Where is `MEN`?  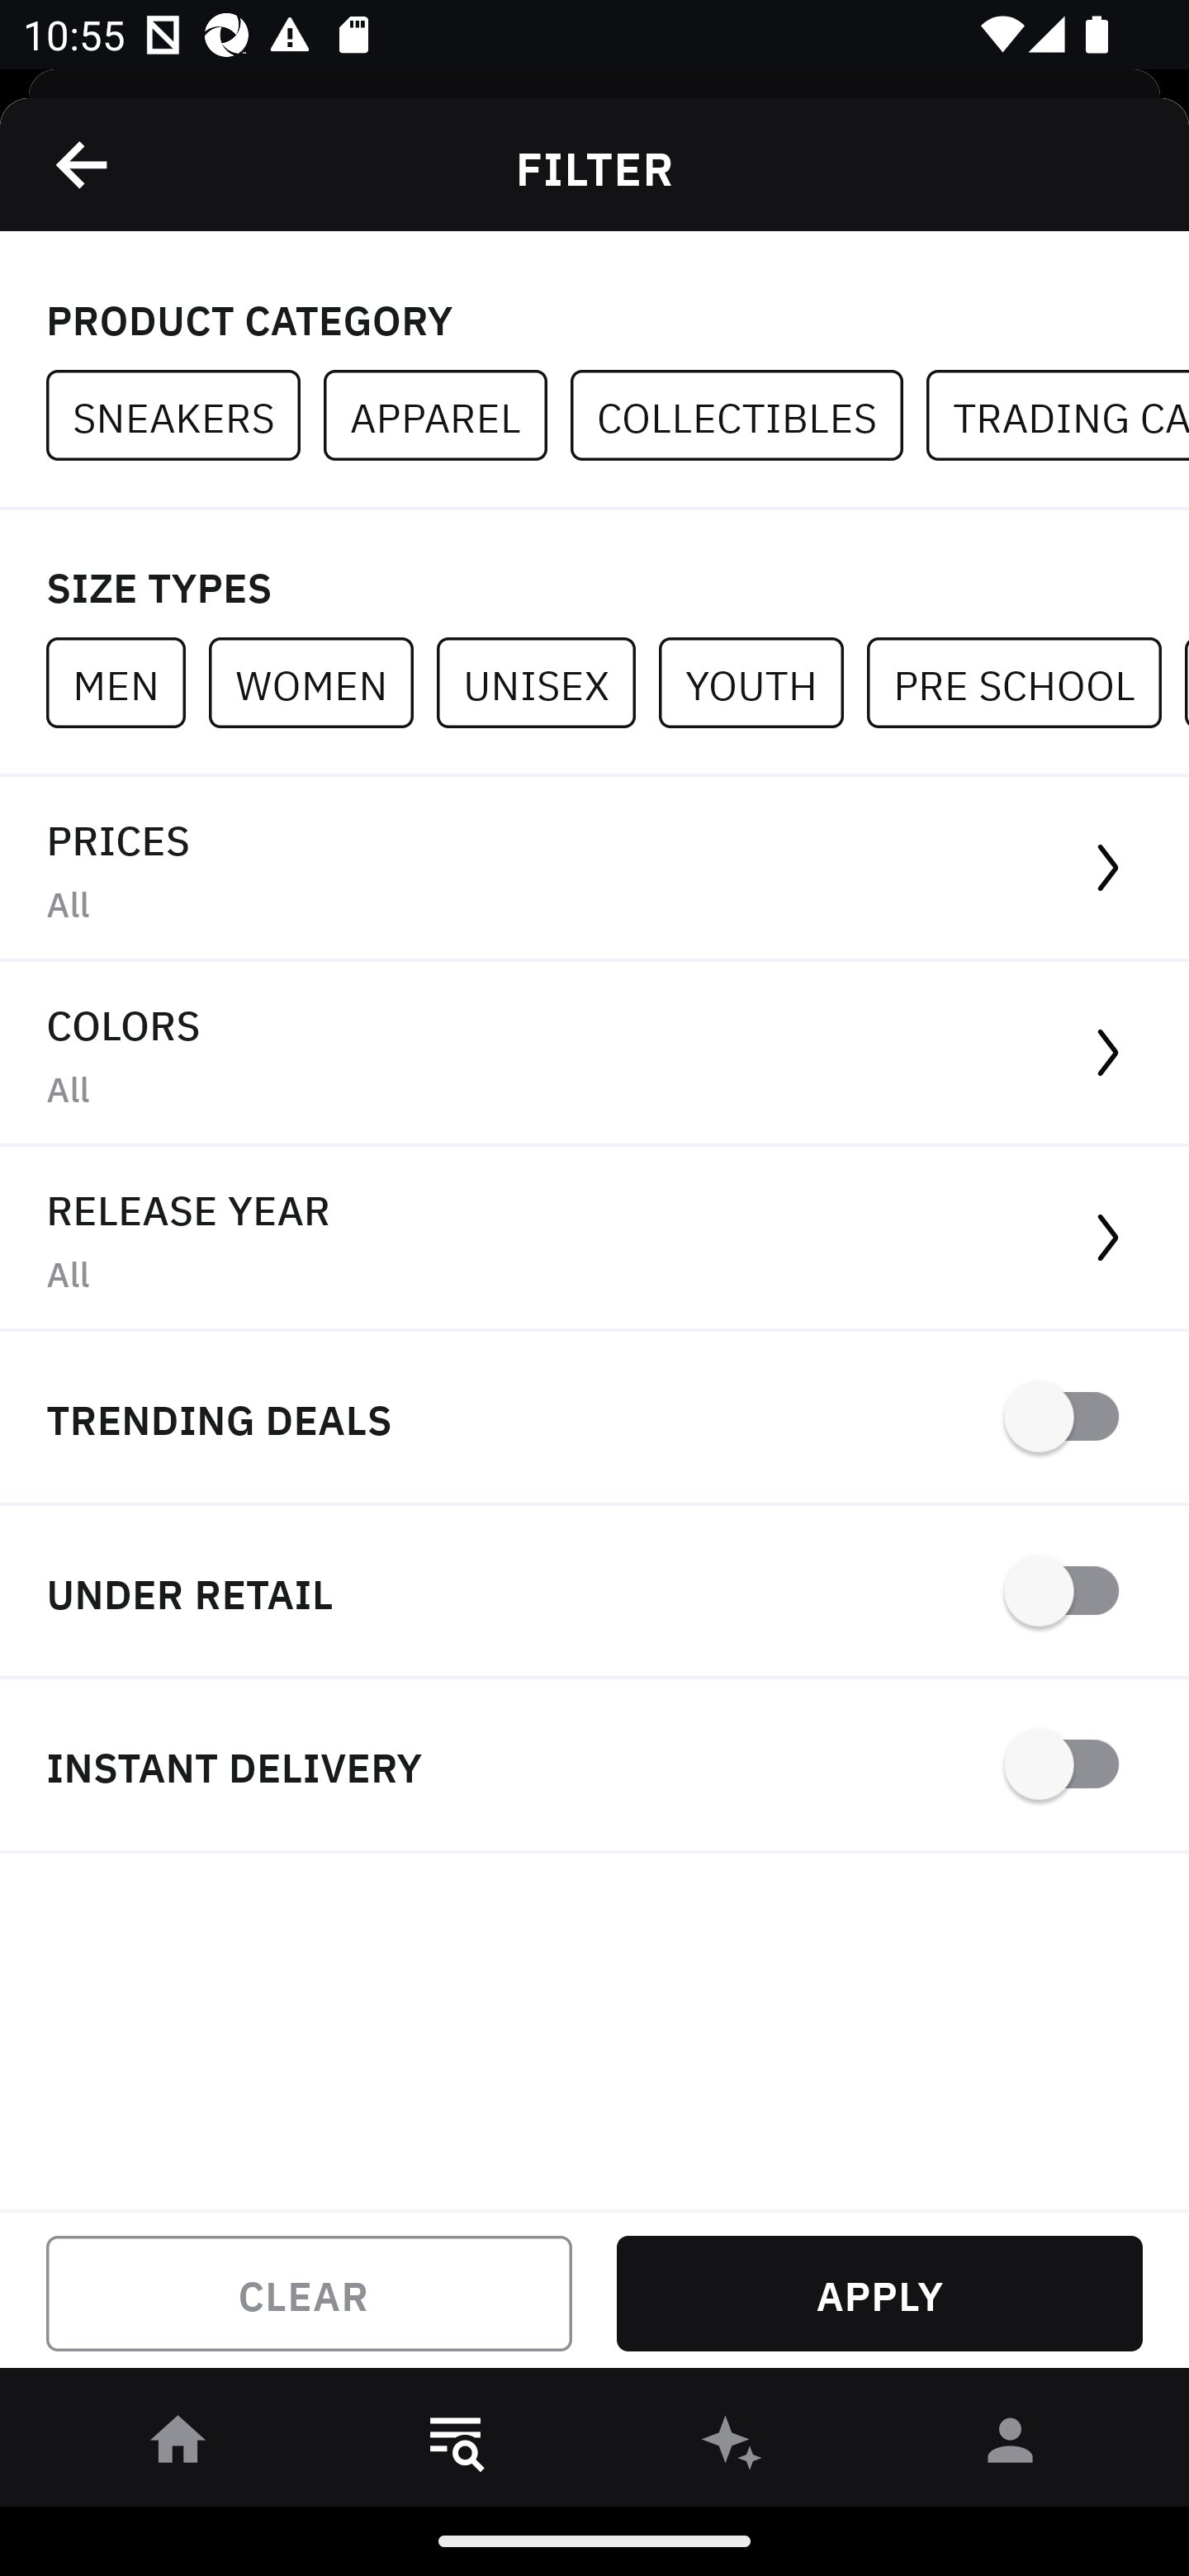 MEN is located at coordinates (127, 682).